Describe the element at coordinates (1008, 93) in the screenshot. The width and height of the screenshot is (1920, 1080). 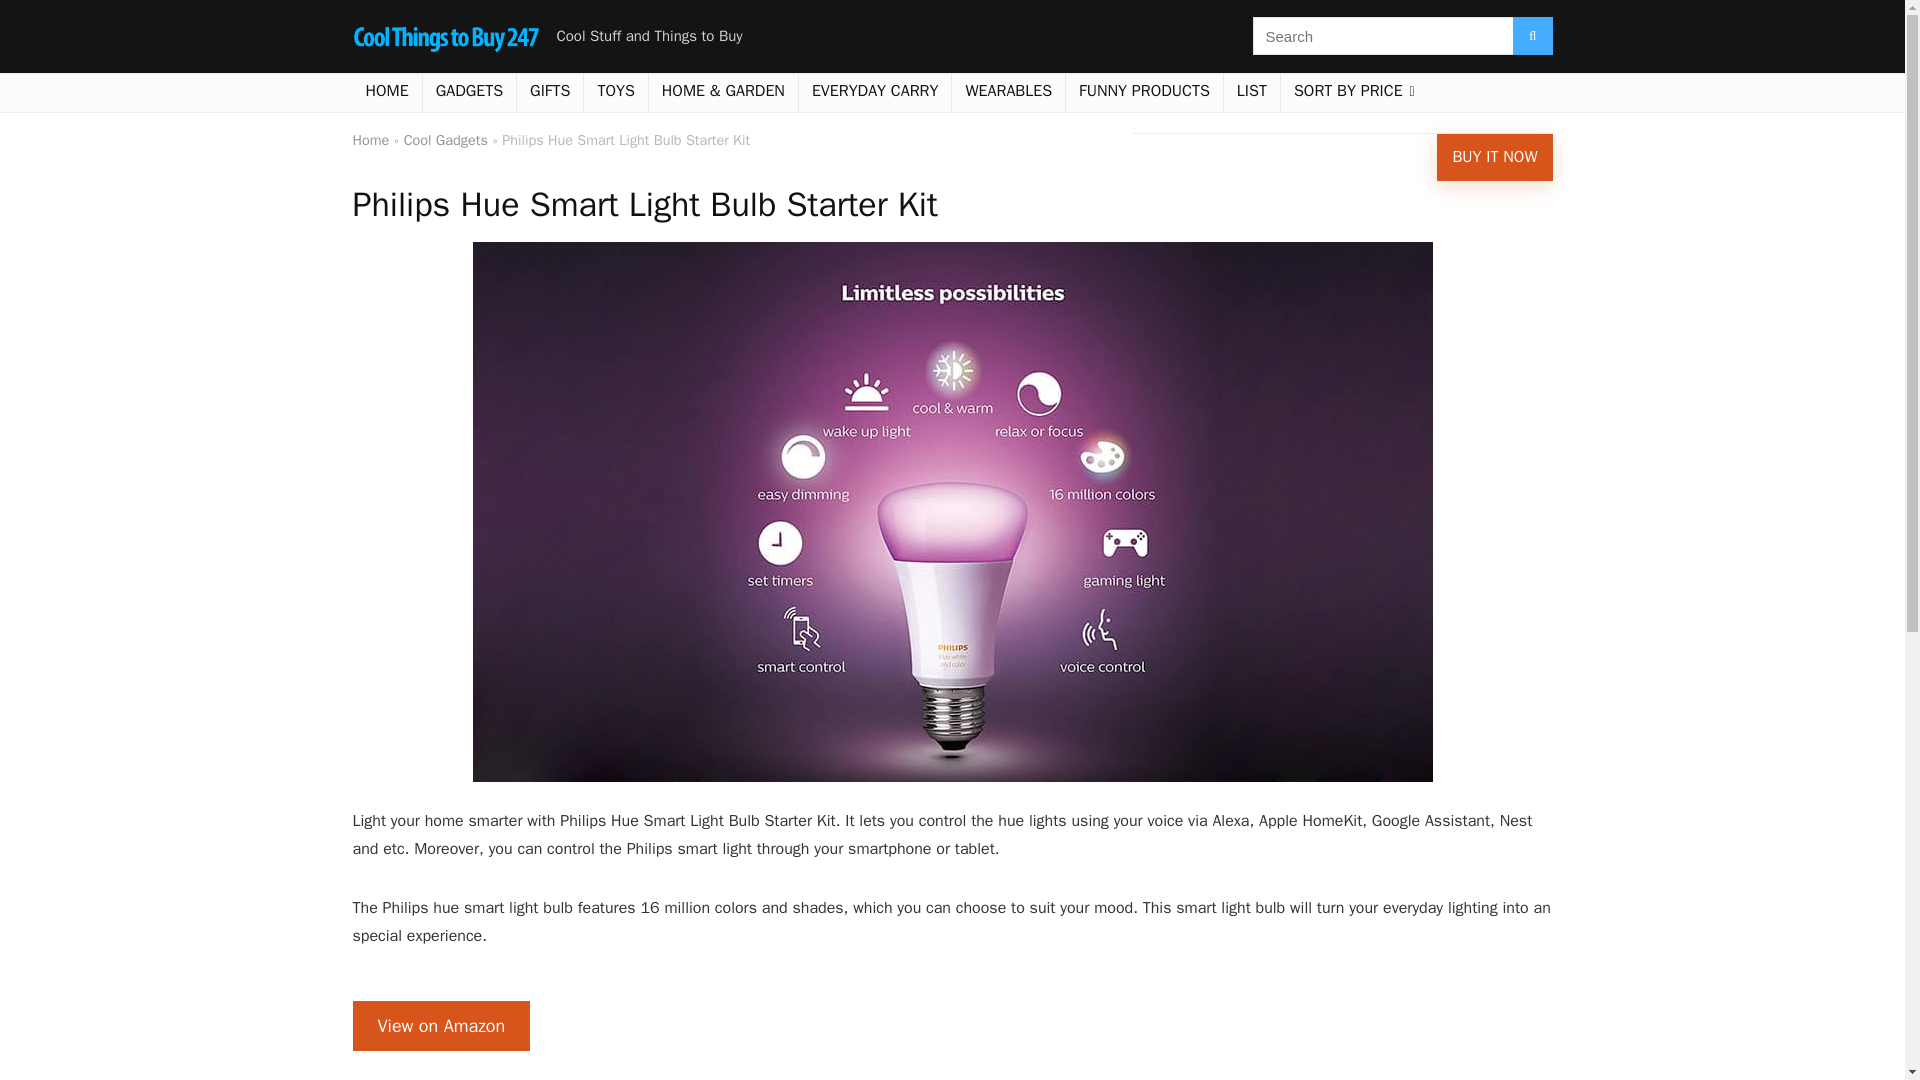
I see `WEARABLES` at that location.